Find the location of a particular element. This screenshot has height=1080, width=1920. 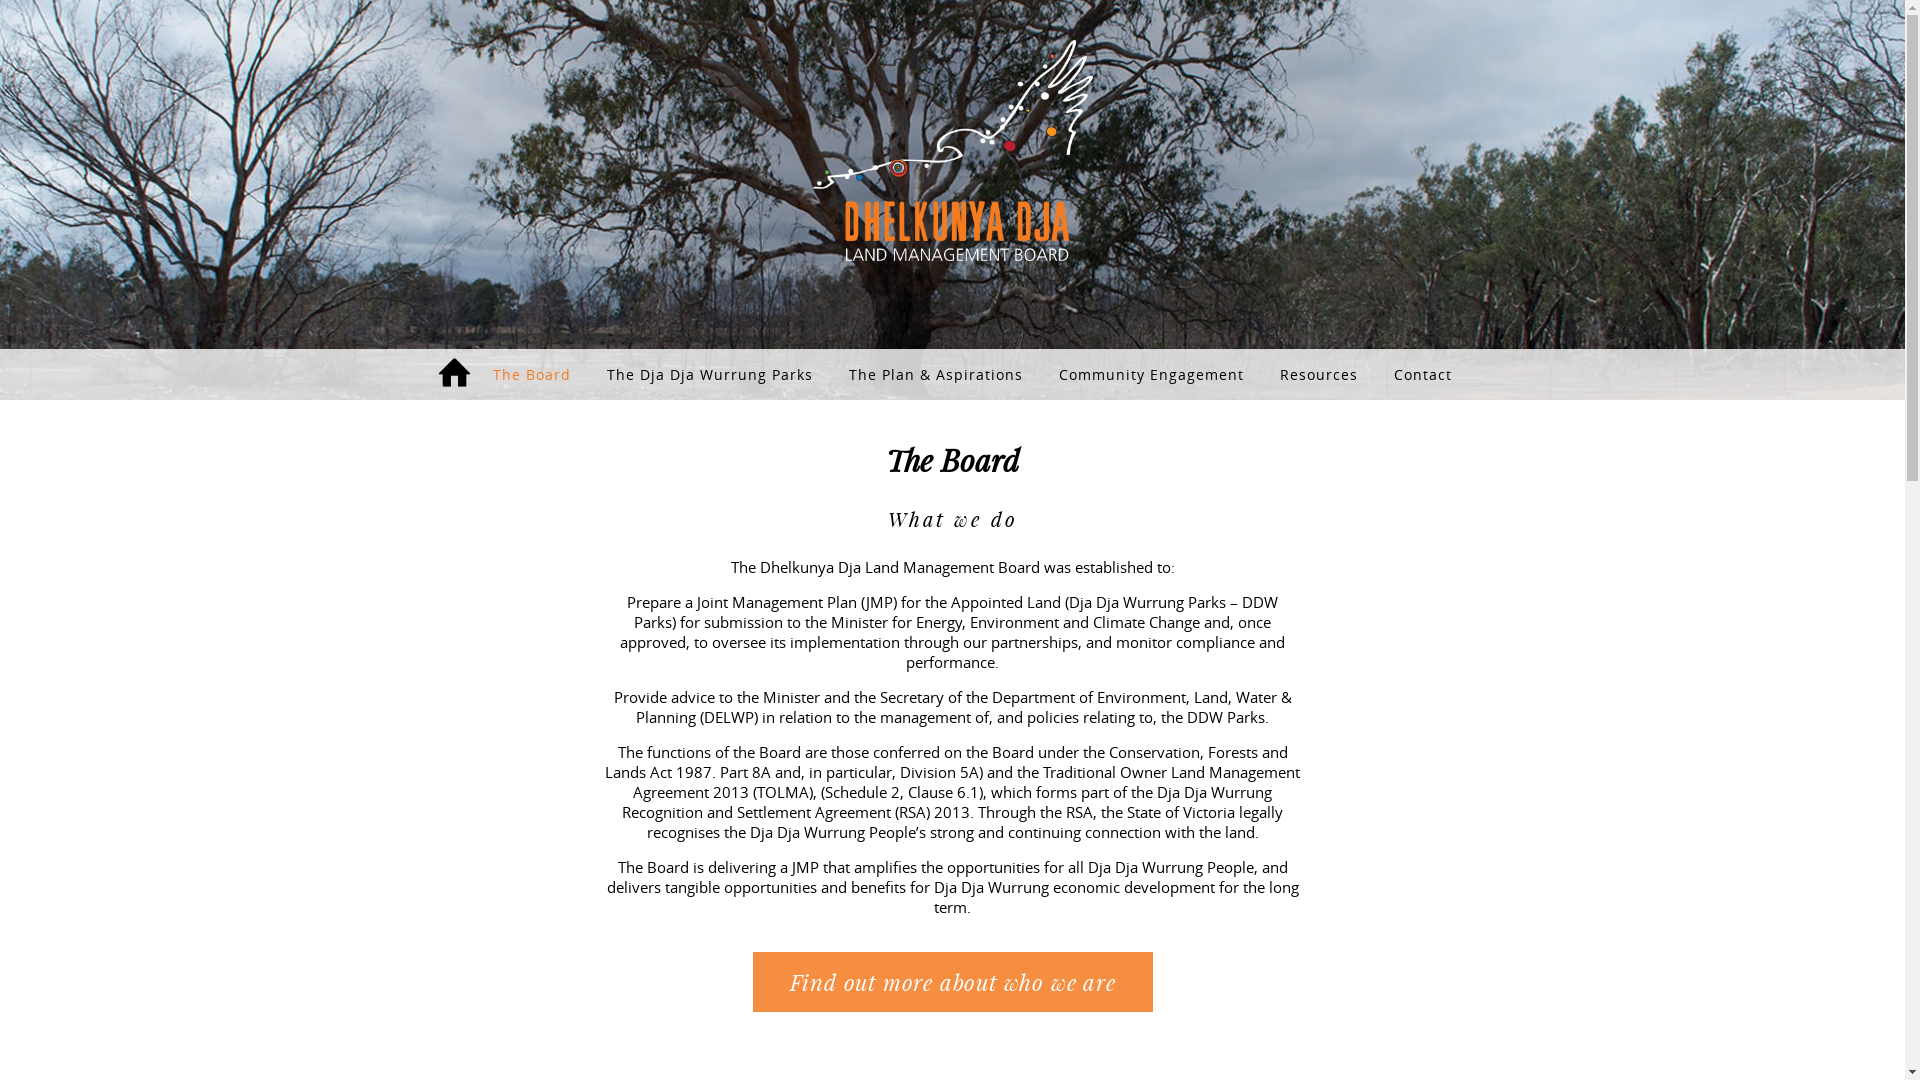

The Board is located at coordinates (532, 374).